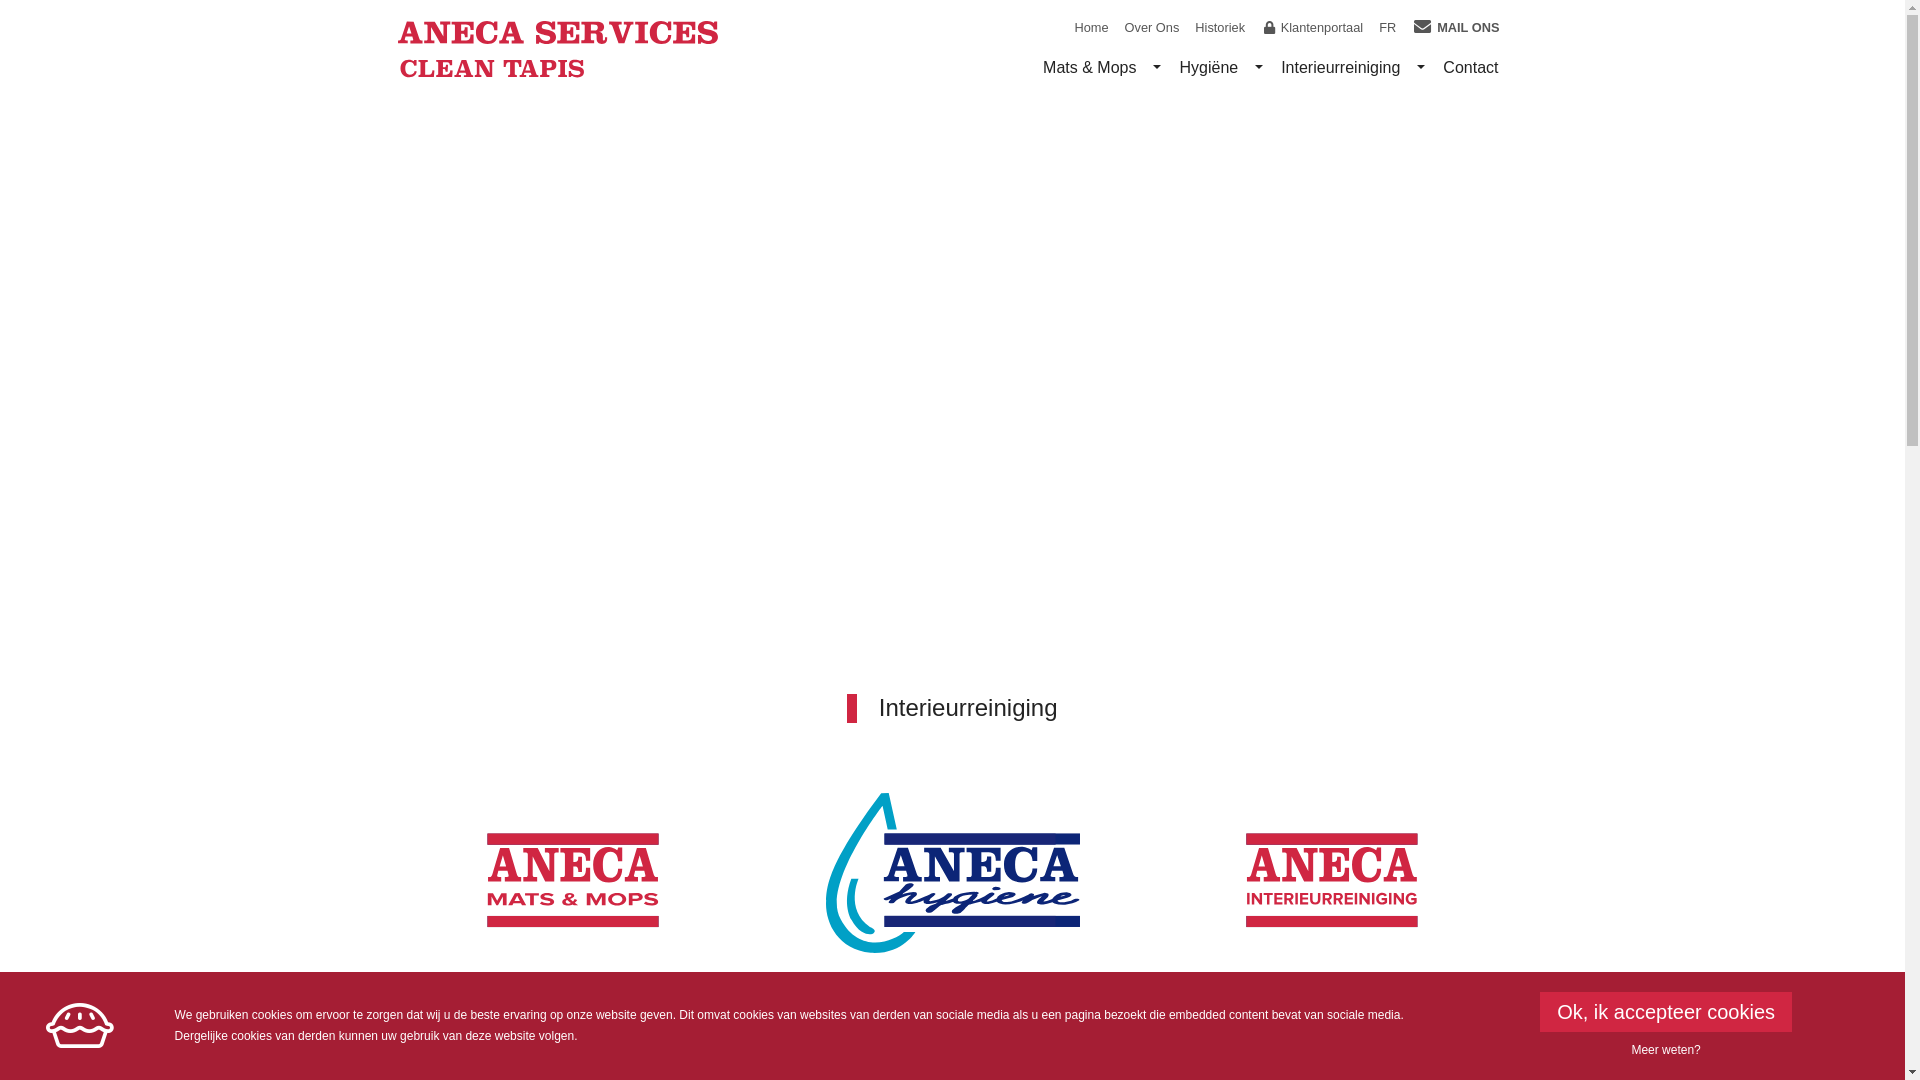  Describe the element at coordinates (1456, 28) in the screenshot. I see `MAIL ONS` at that location.